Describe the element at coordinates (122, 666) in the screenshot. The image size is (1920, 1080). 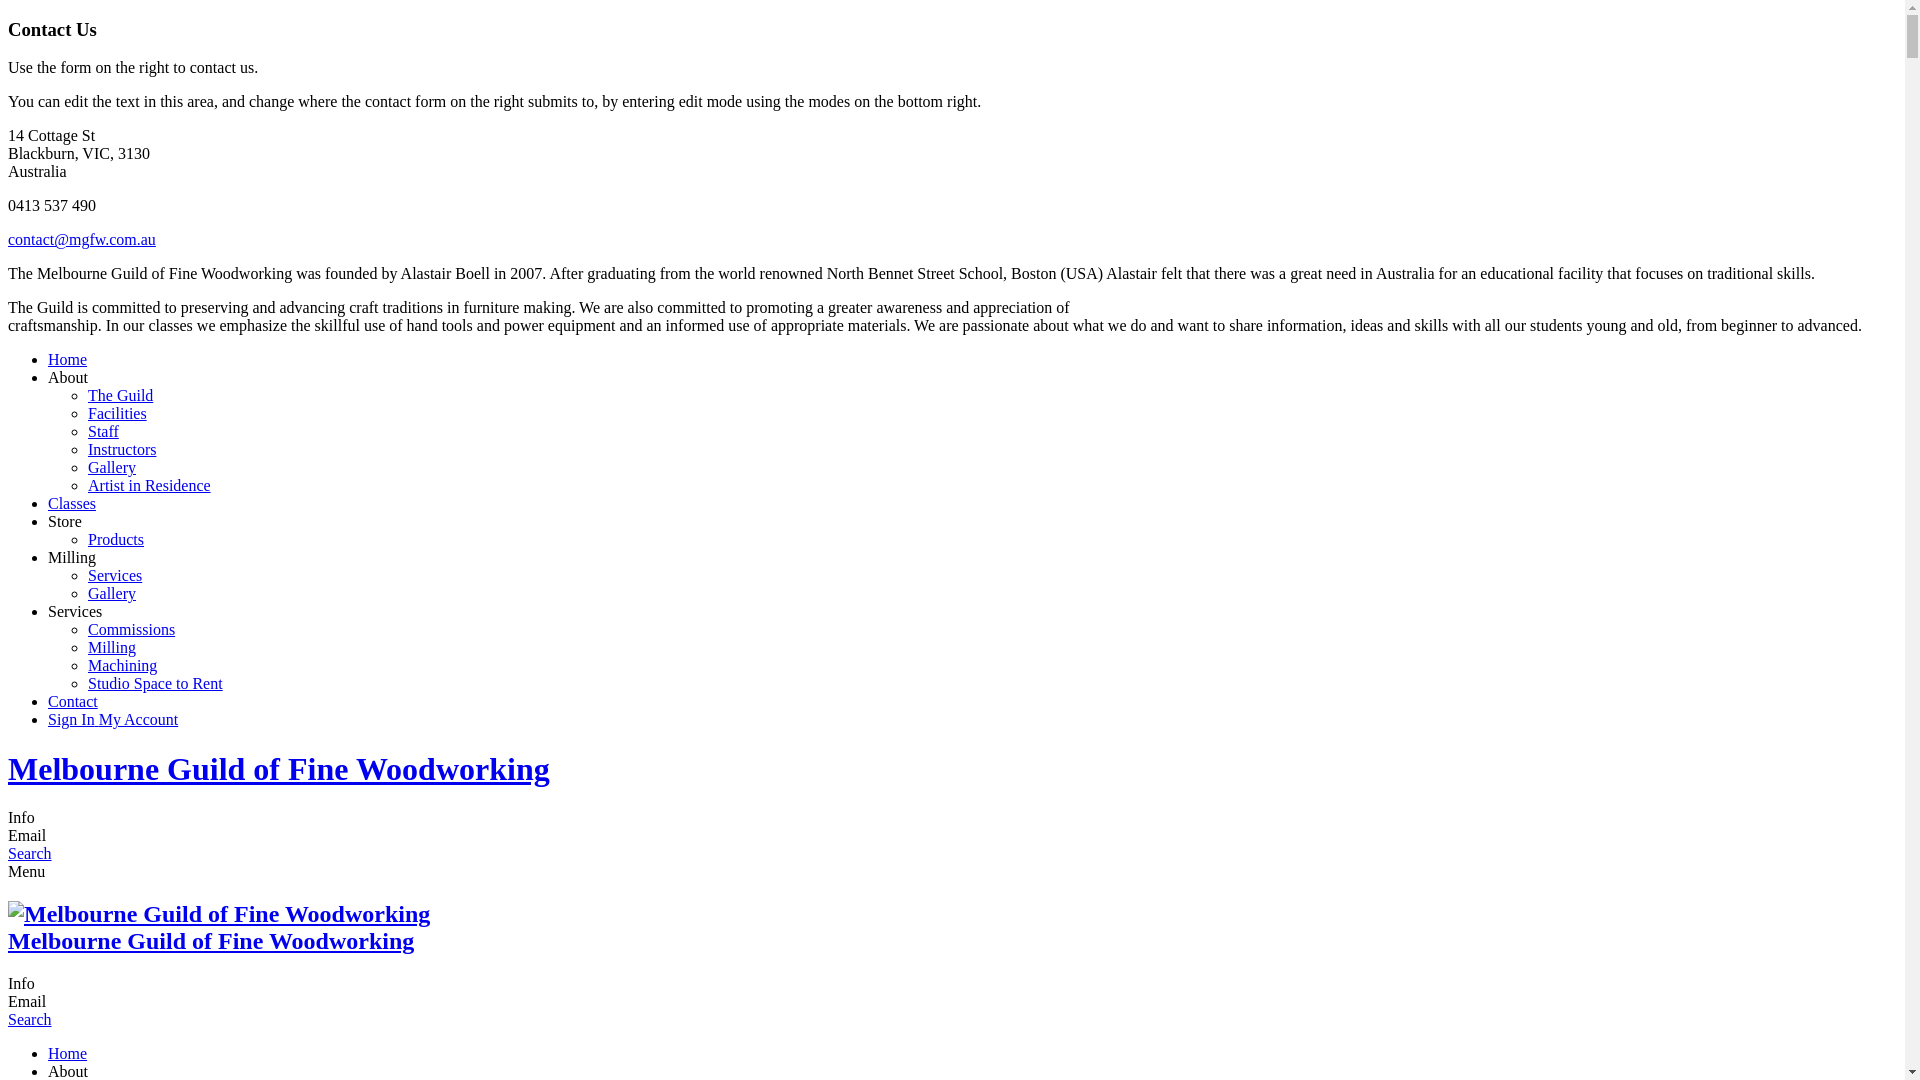
I see `Machining` at that location.